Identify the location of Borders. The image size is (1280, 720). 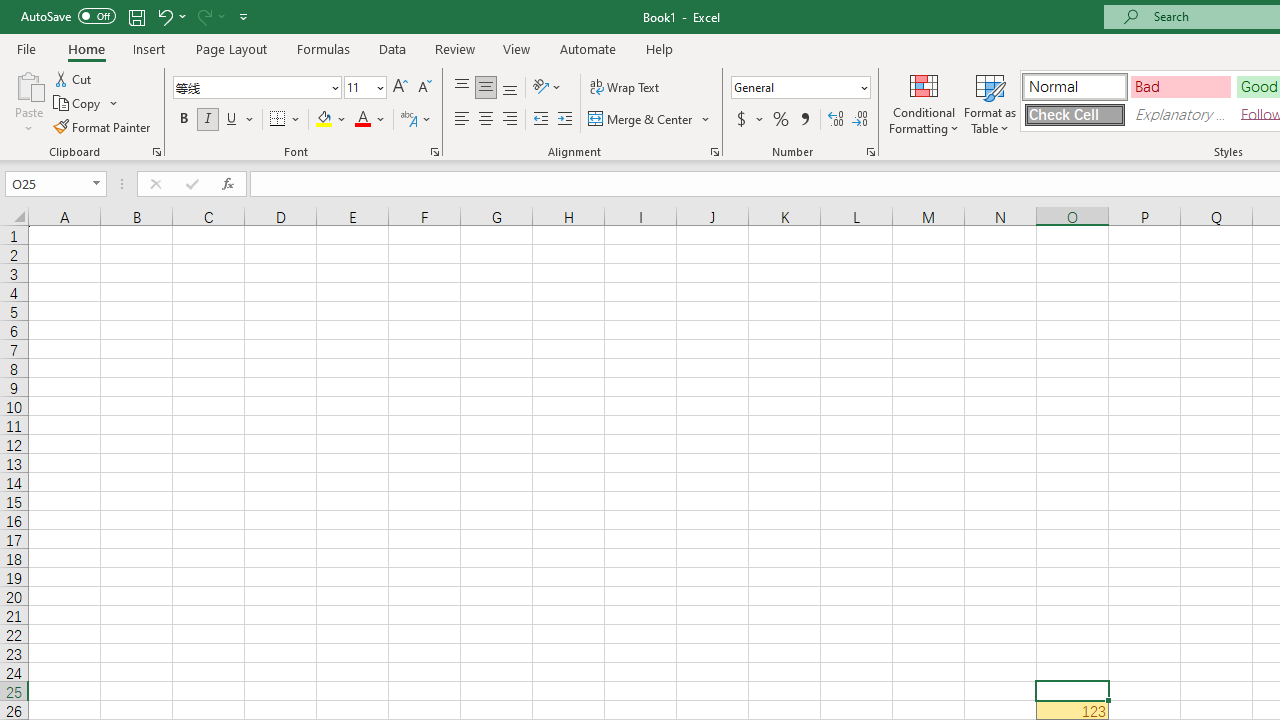
(286, 120).